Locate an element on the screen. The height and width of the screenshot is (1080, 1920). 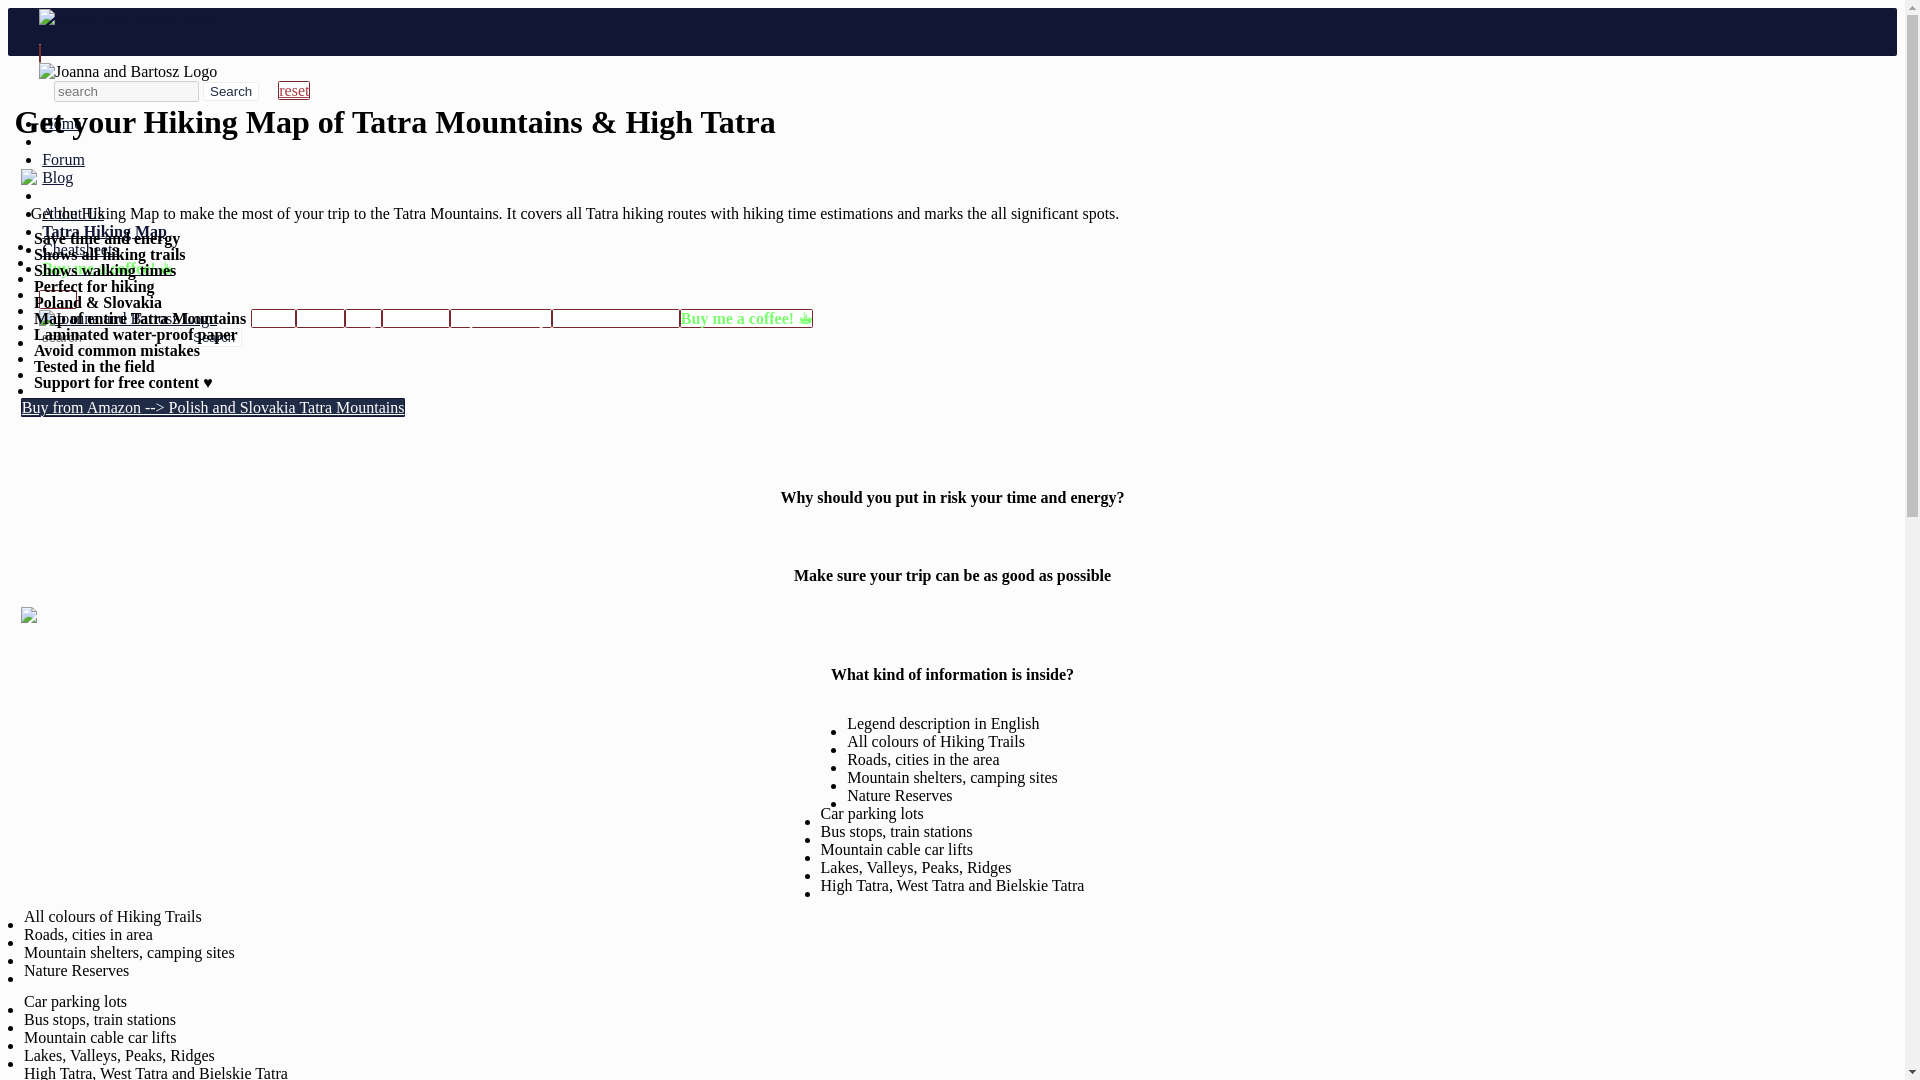
Buy Tatra Map is located at coordinates (500, 318).